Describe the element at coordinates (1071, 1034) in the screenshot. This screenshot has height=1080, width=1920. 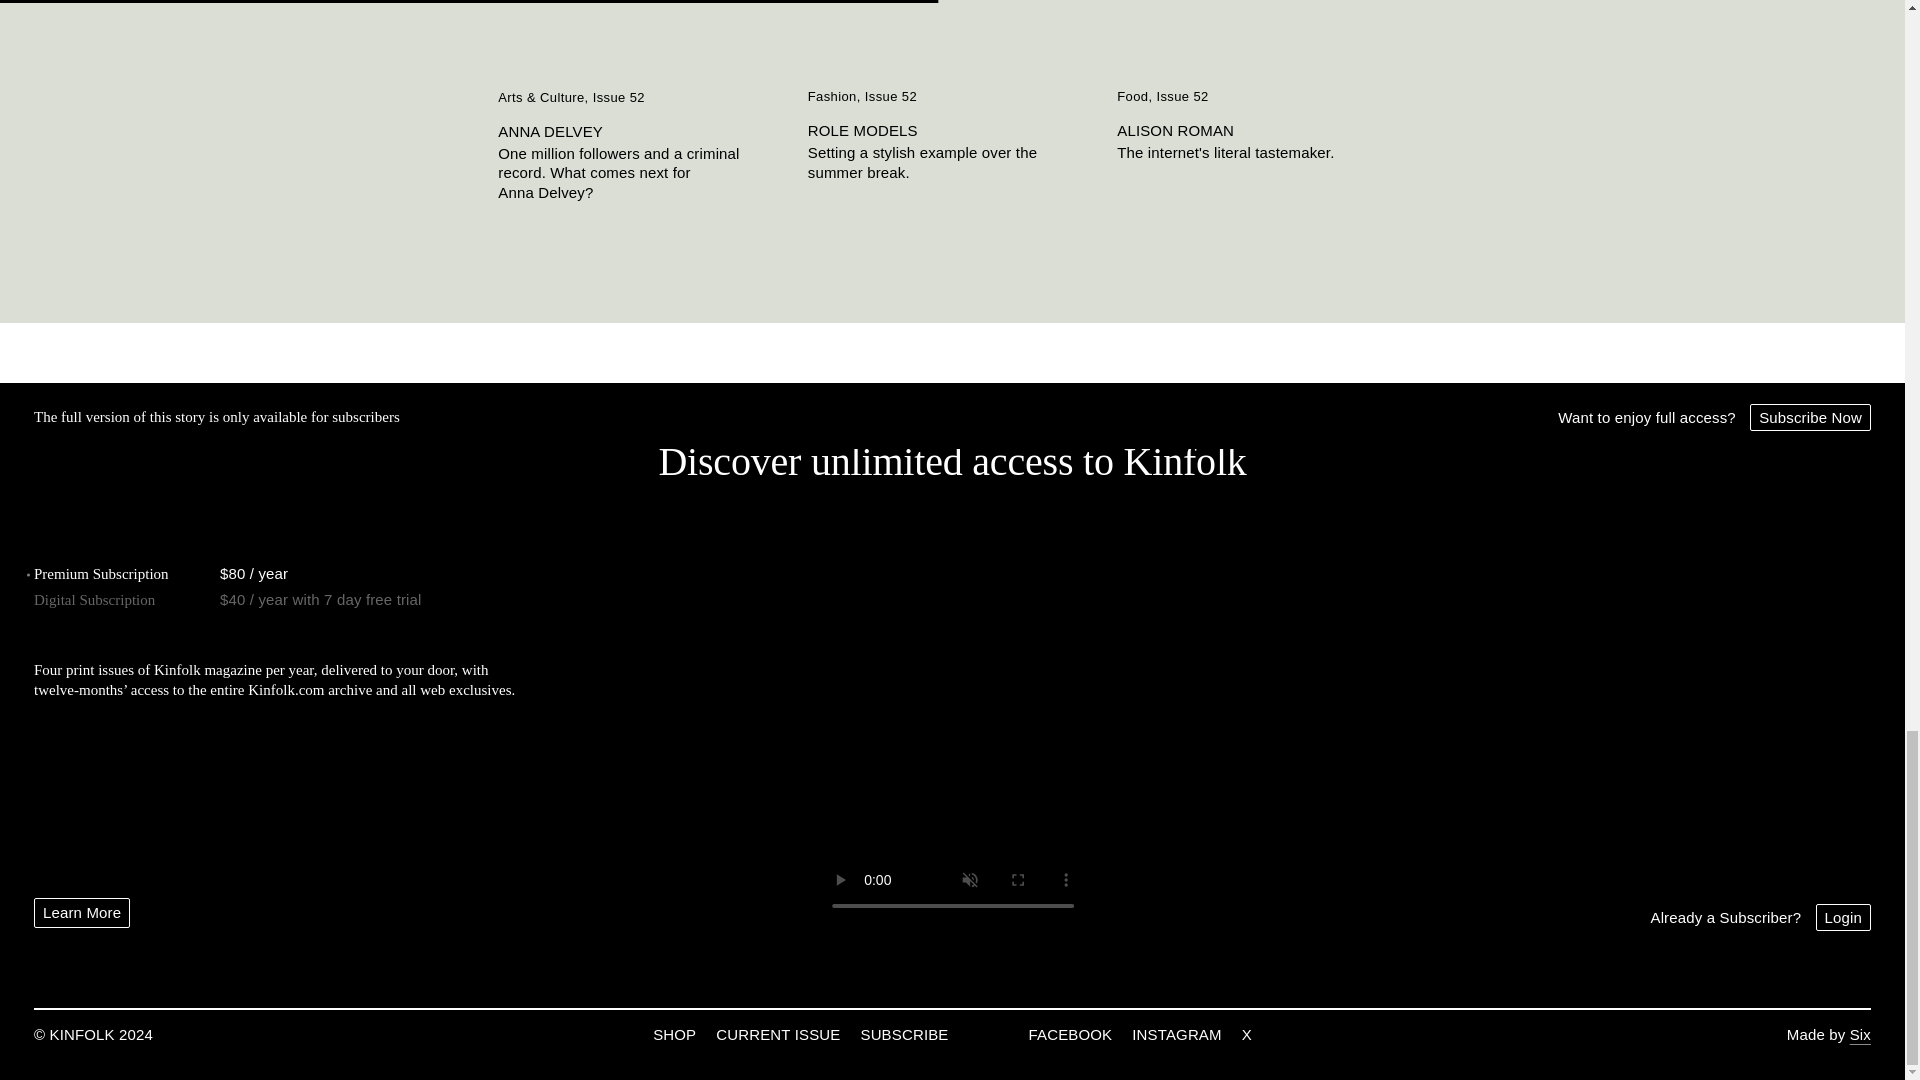
I see `FACEBOOK` at that location.